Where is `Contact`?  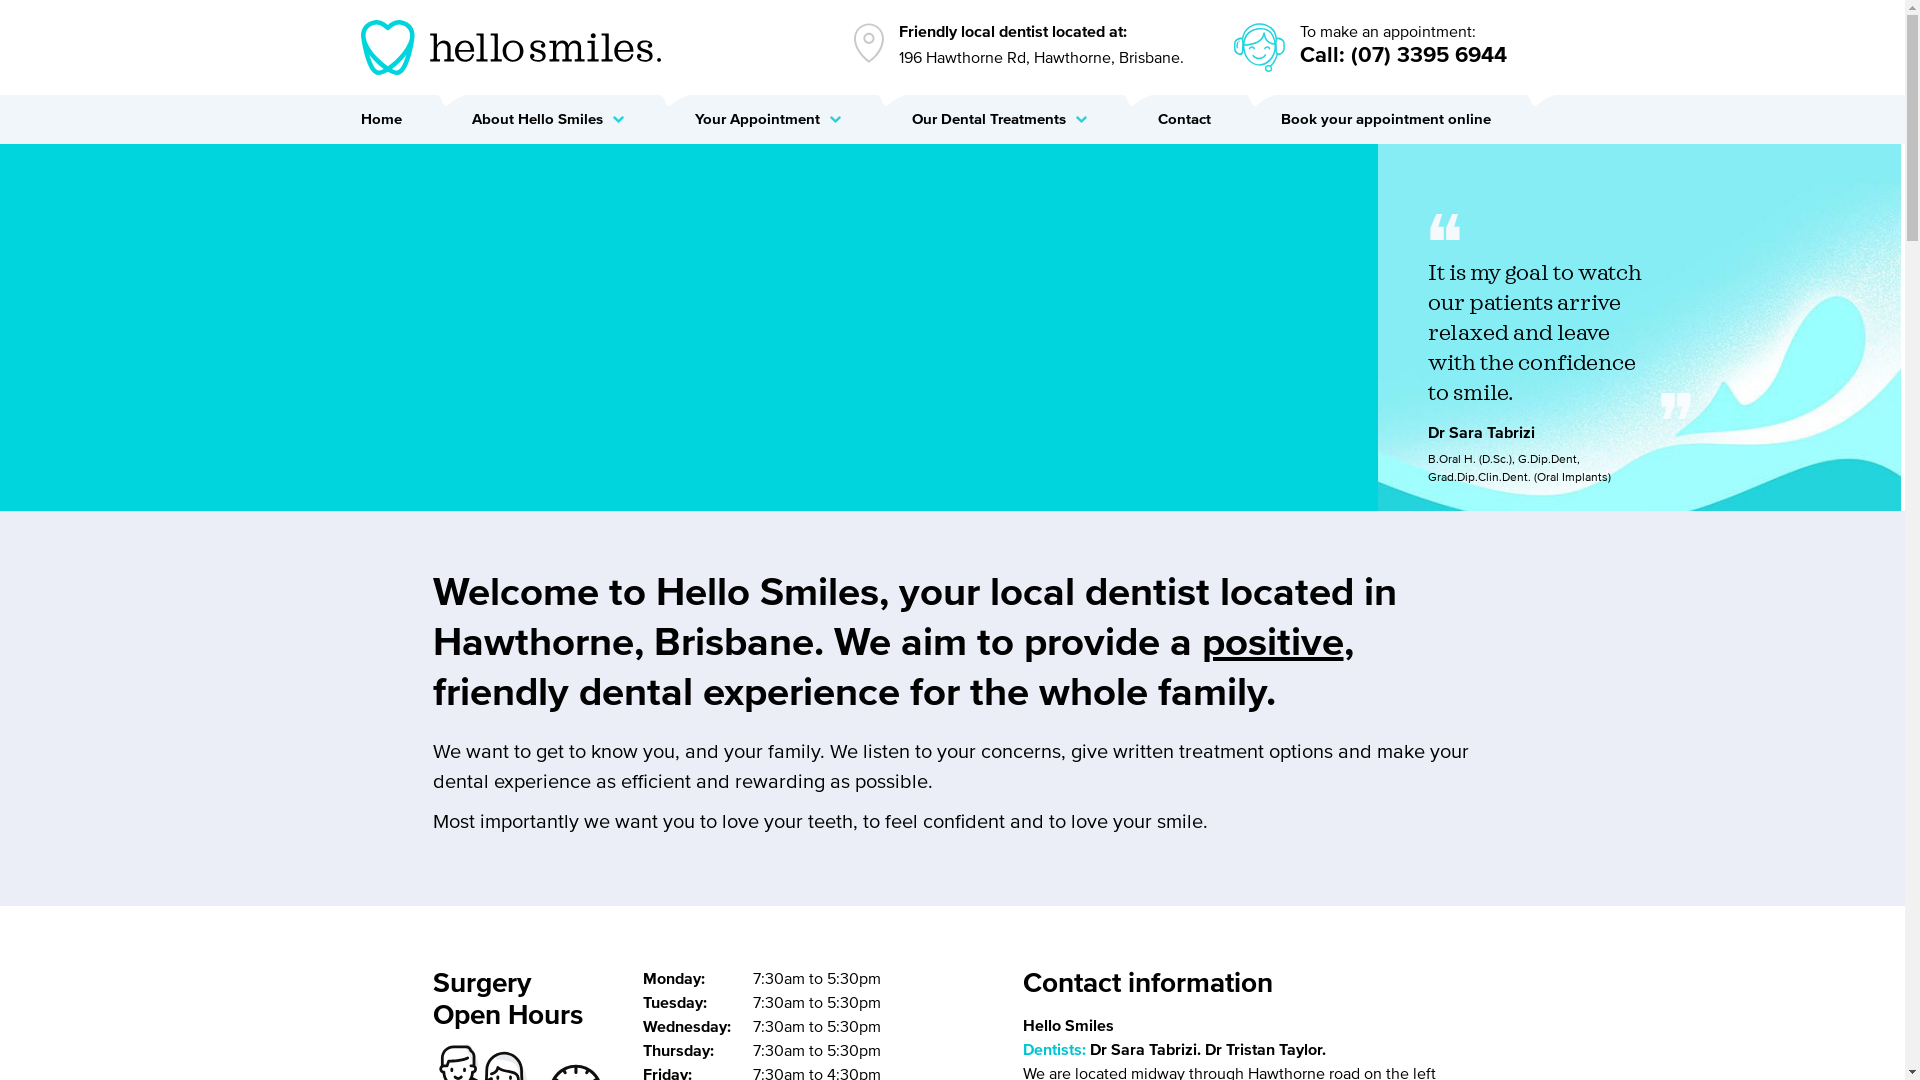 Contact is located at coordinates (1212, 120).